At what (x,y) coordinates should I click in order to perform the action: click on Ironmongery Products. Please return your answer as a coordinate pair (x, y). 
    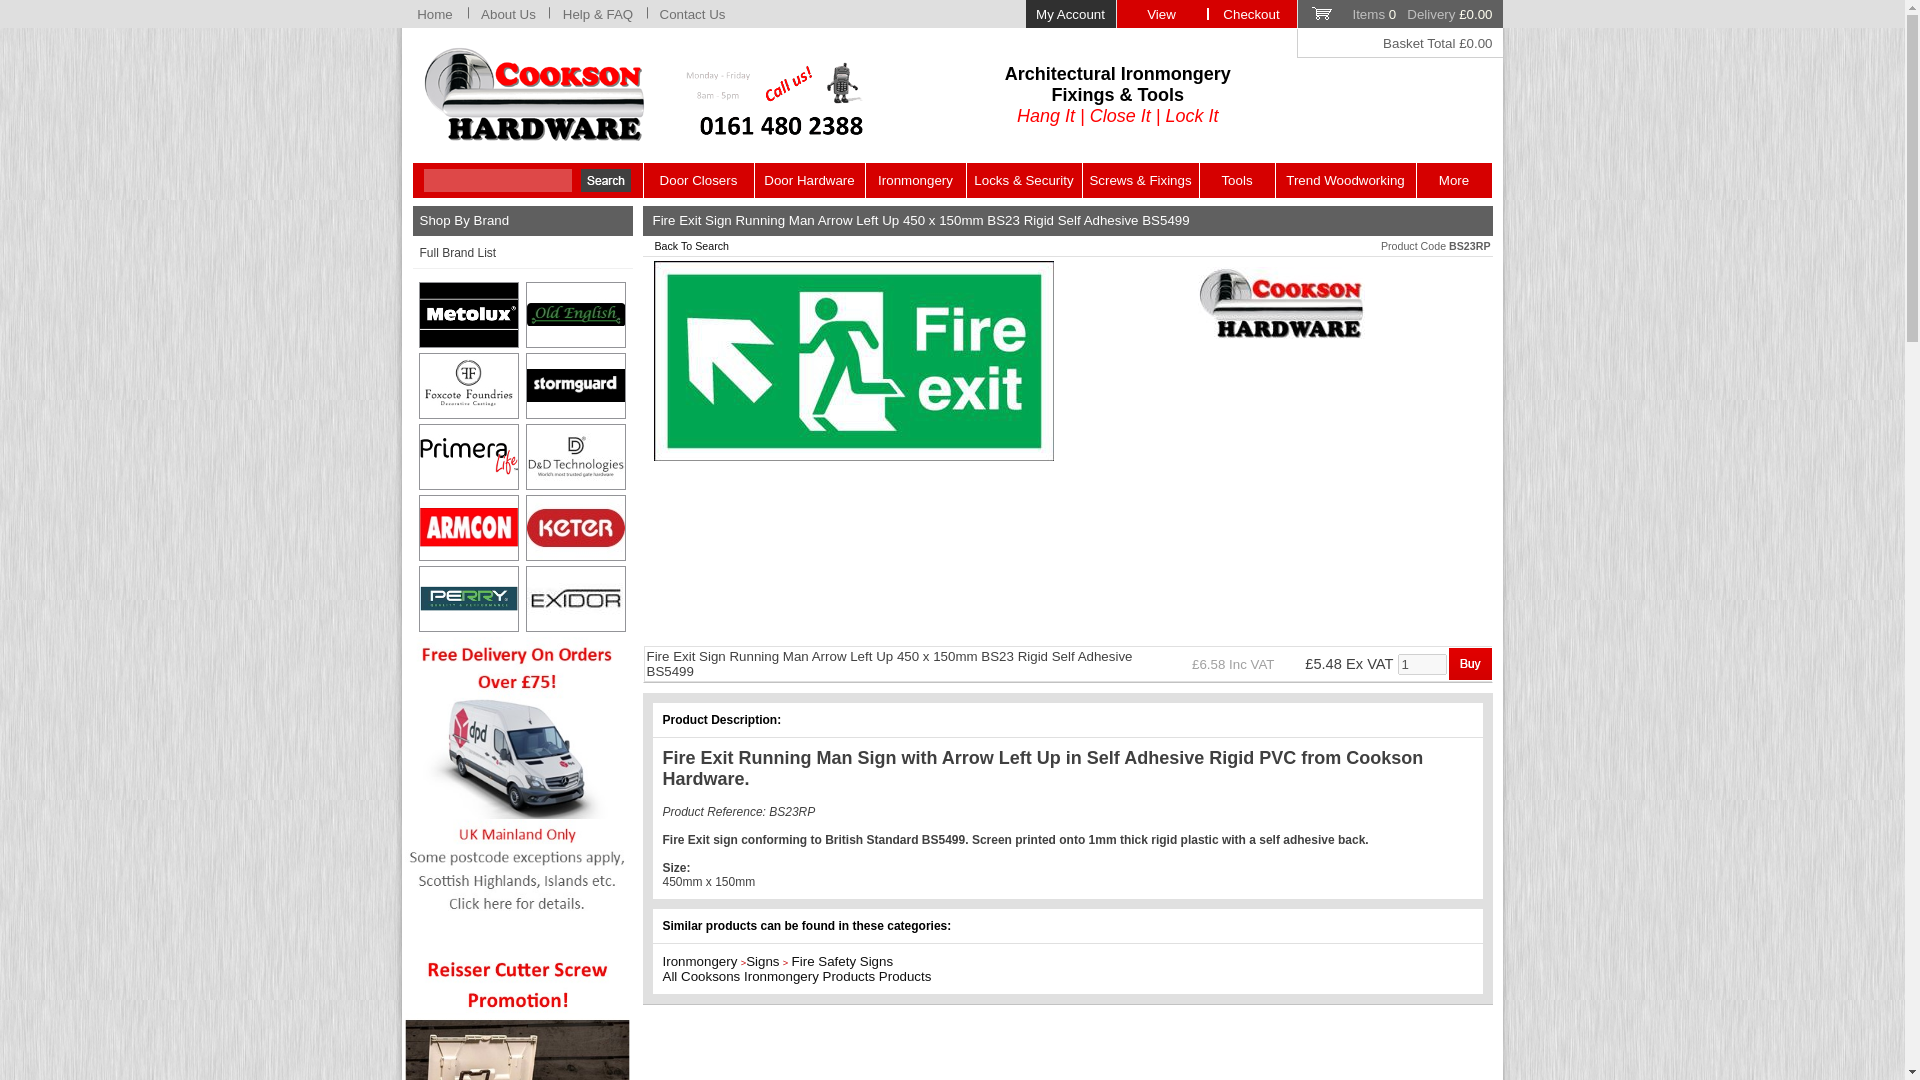
    Looking at the image, I should click on (1282, 304).